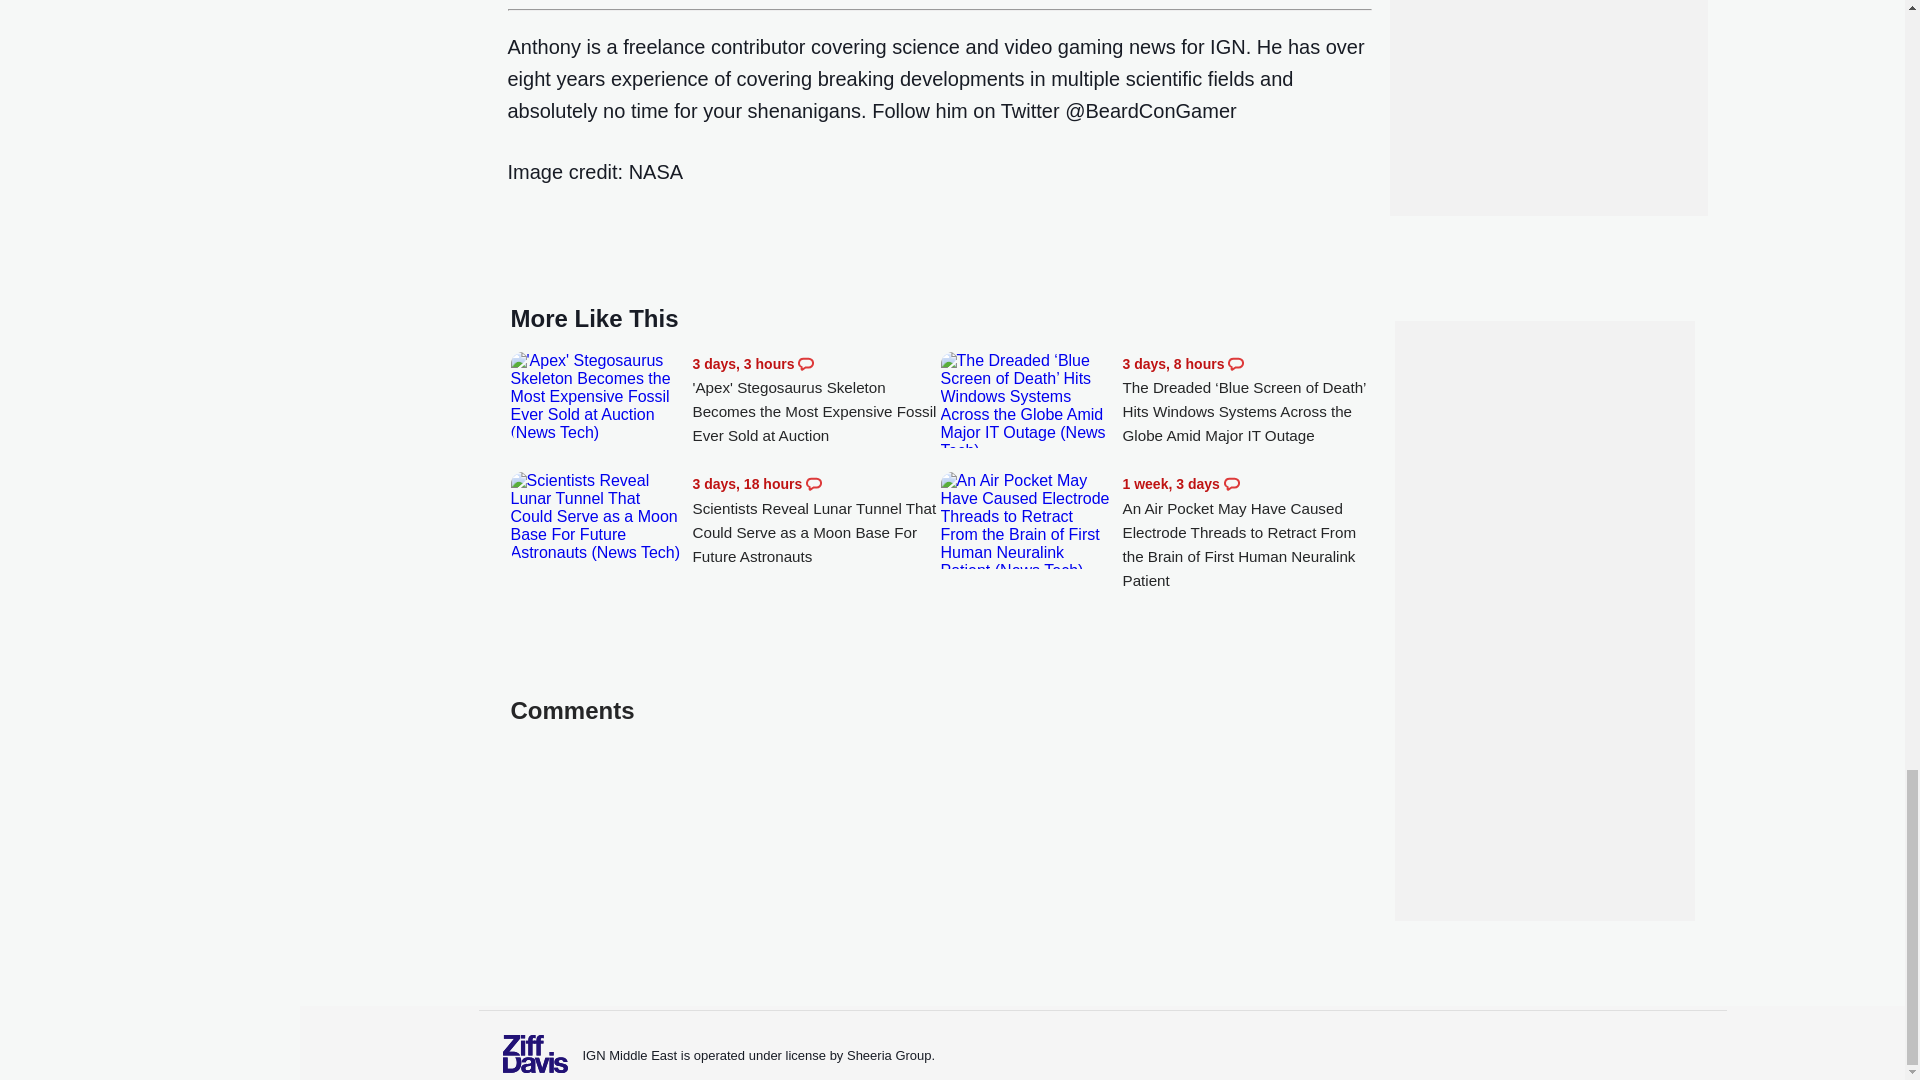  I want to click on Comments, so click(806, 364).